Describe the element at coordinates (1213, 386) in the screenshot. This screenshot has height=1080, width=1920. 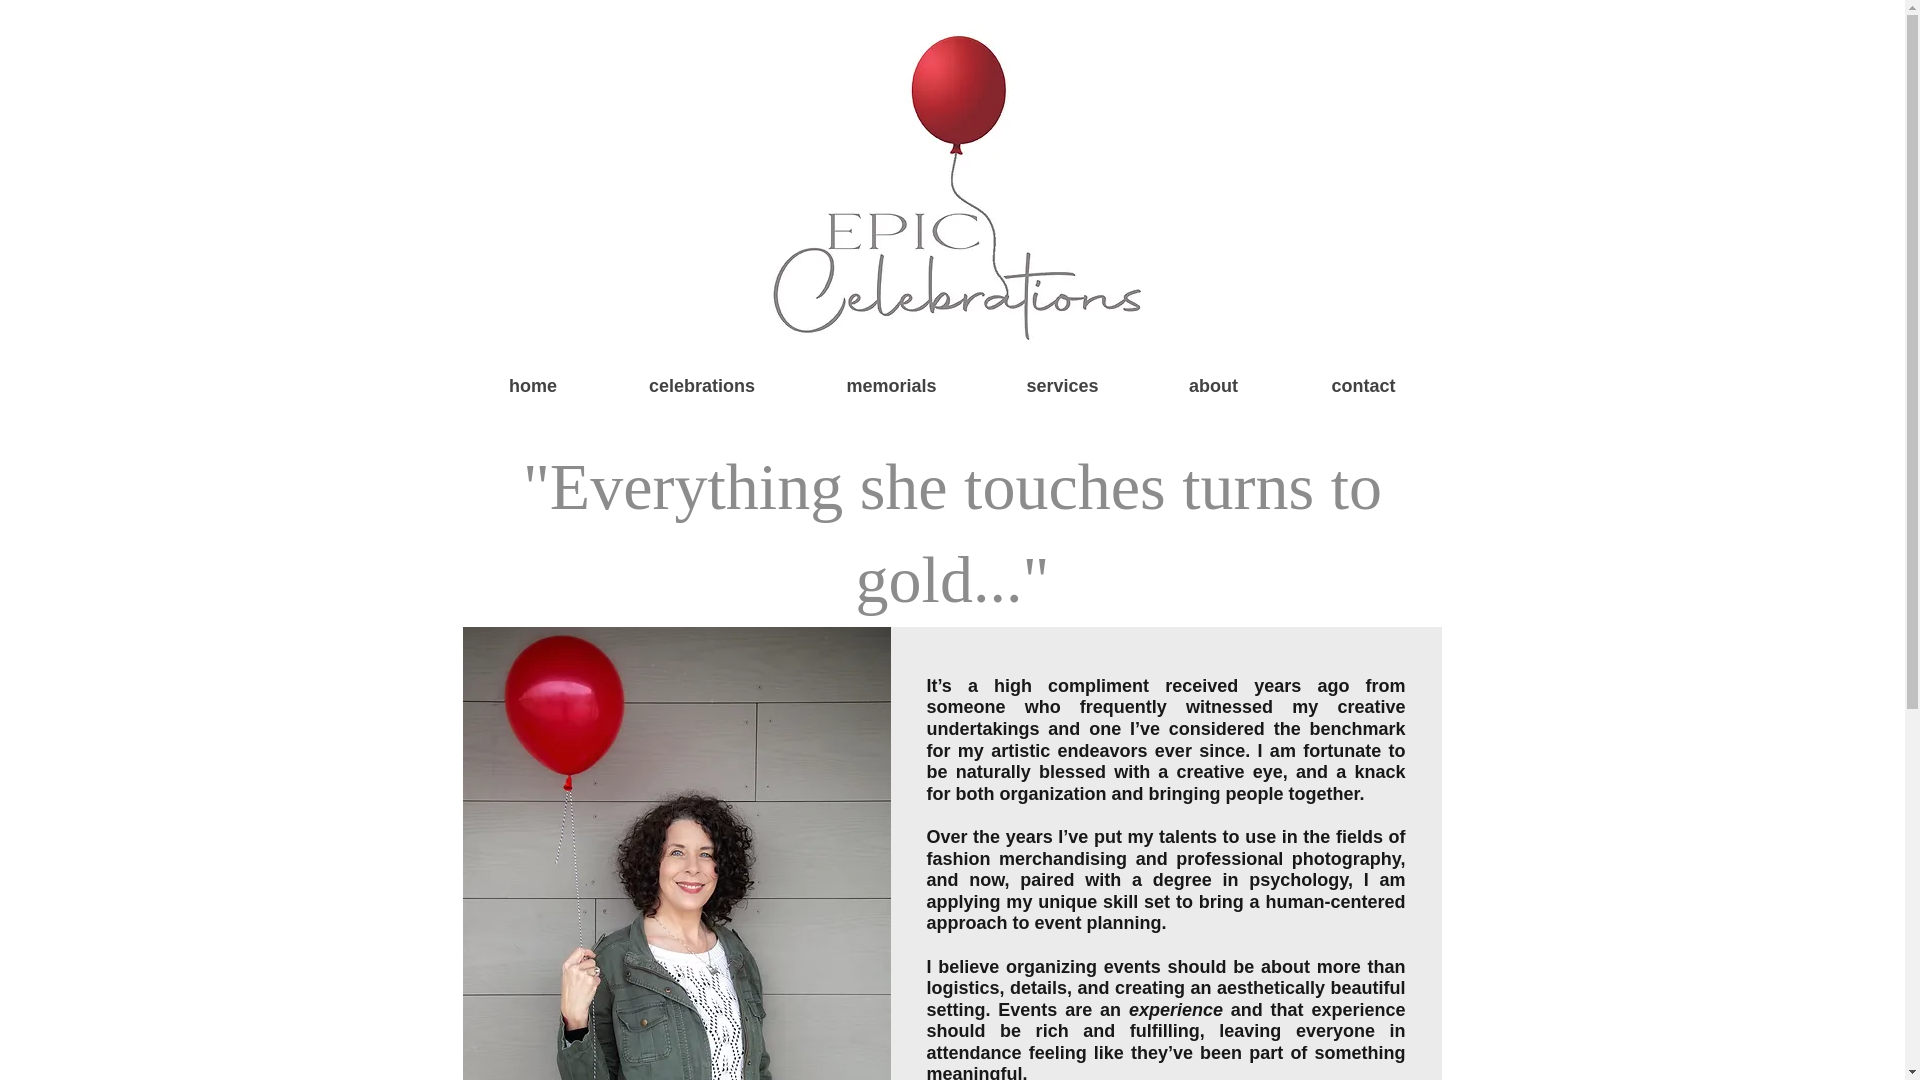
I see `about` at that location.